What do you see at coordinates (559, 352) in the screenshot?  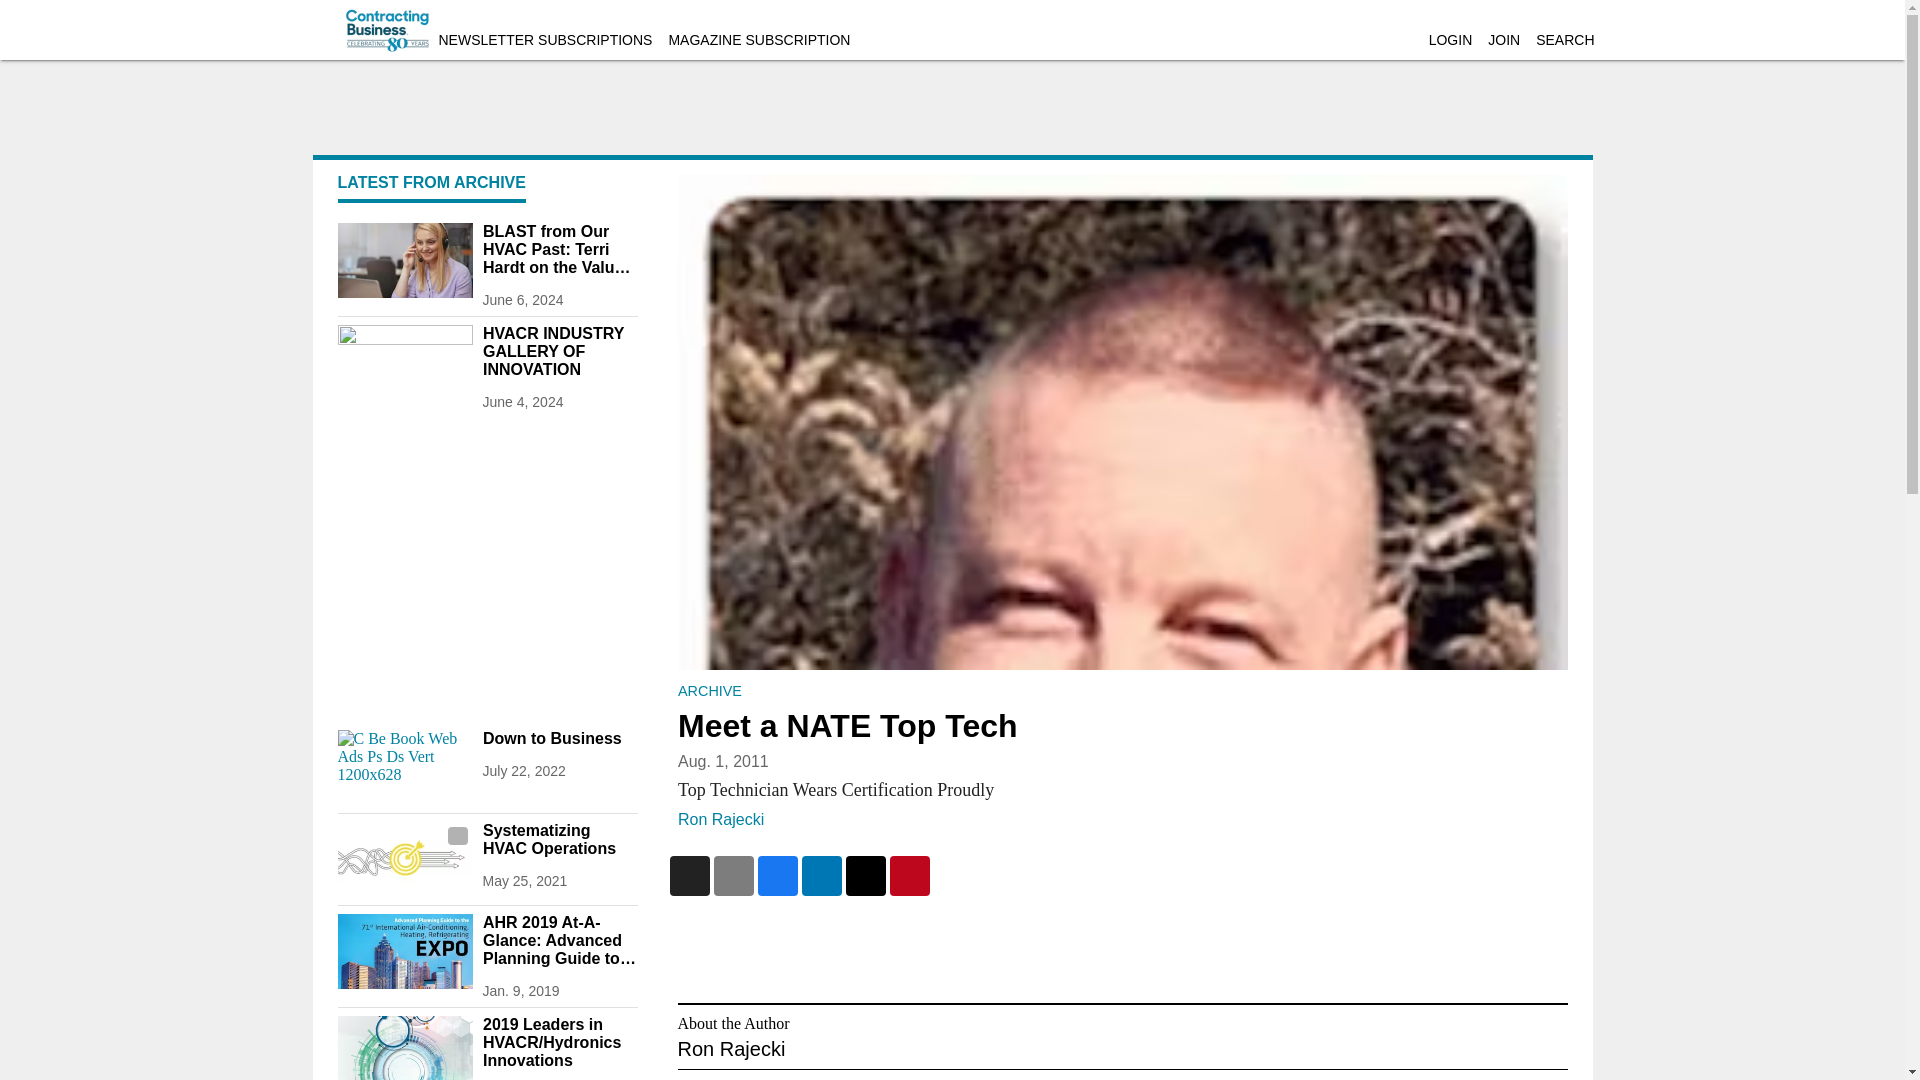 I see `HVACR INDUSTRY GALLERY OF INNOVATION` at bounding box center [559, 352].